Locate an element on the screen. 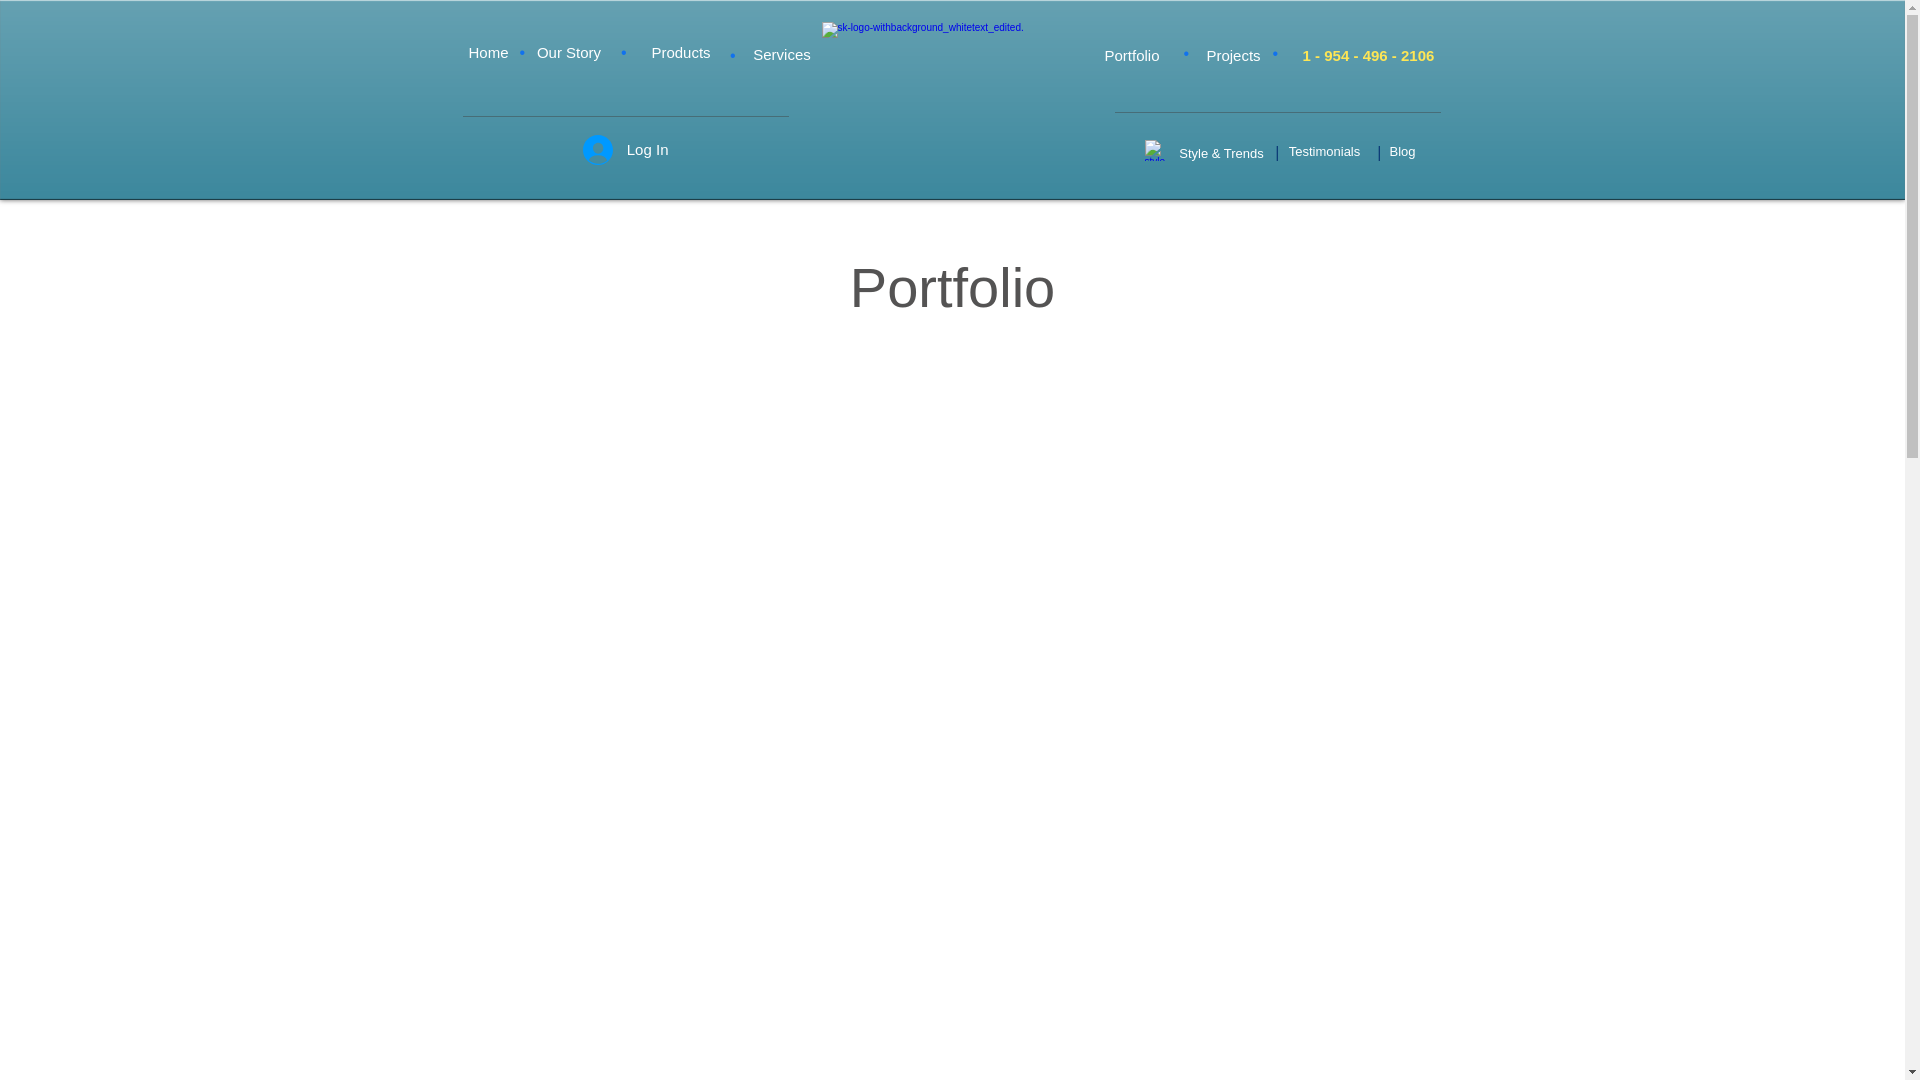  Log In is located at coordinates (626, 149).